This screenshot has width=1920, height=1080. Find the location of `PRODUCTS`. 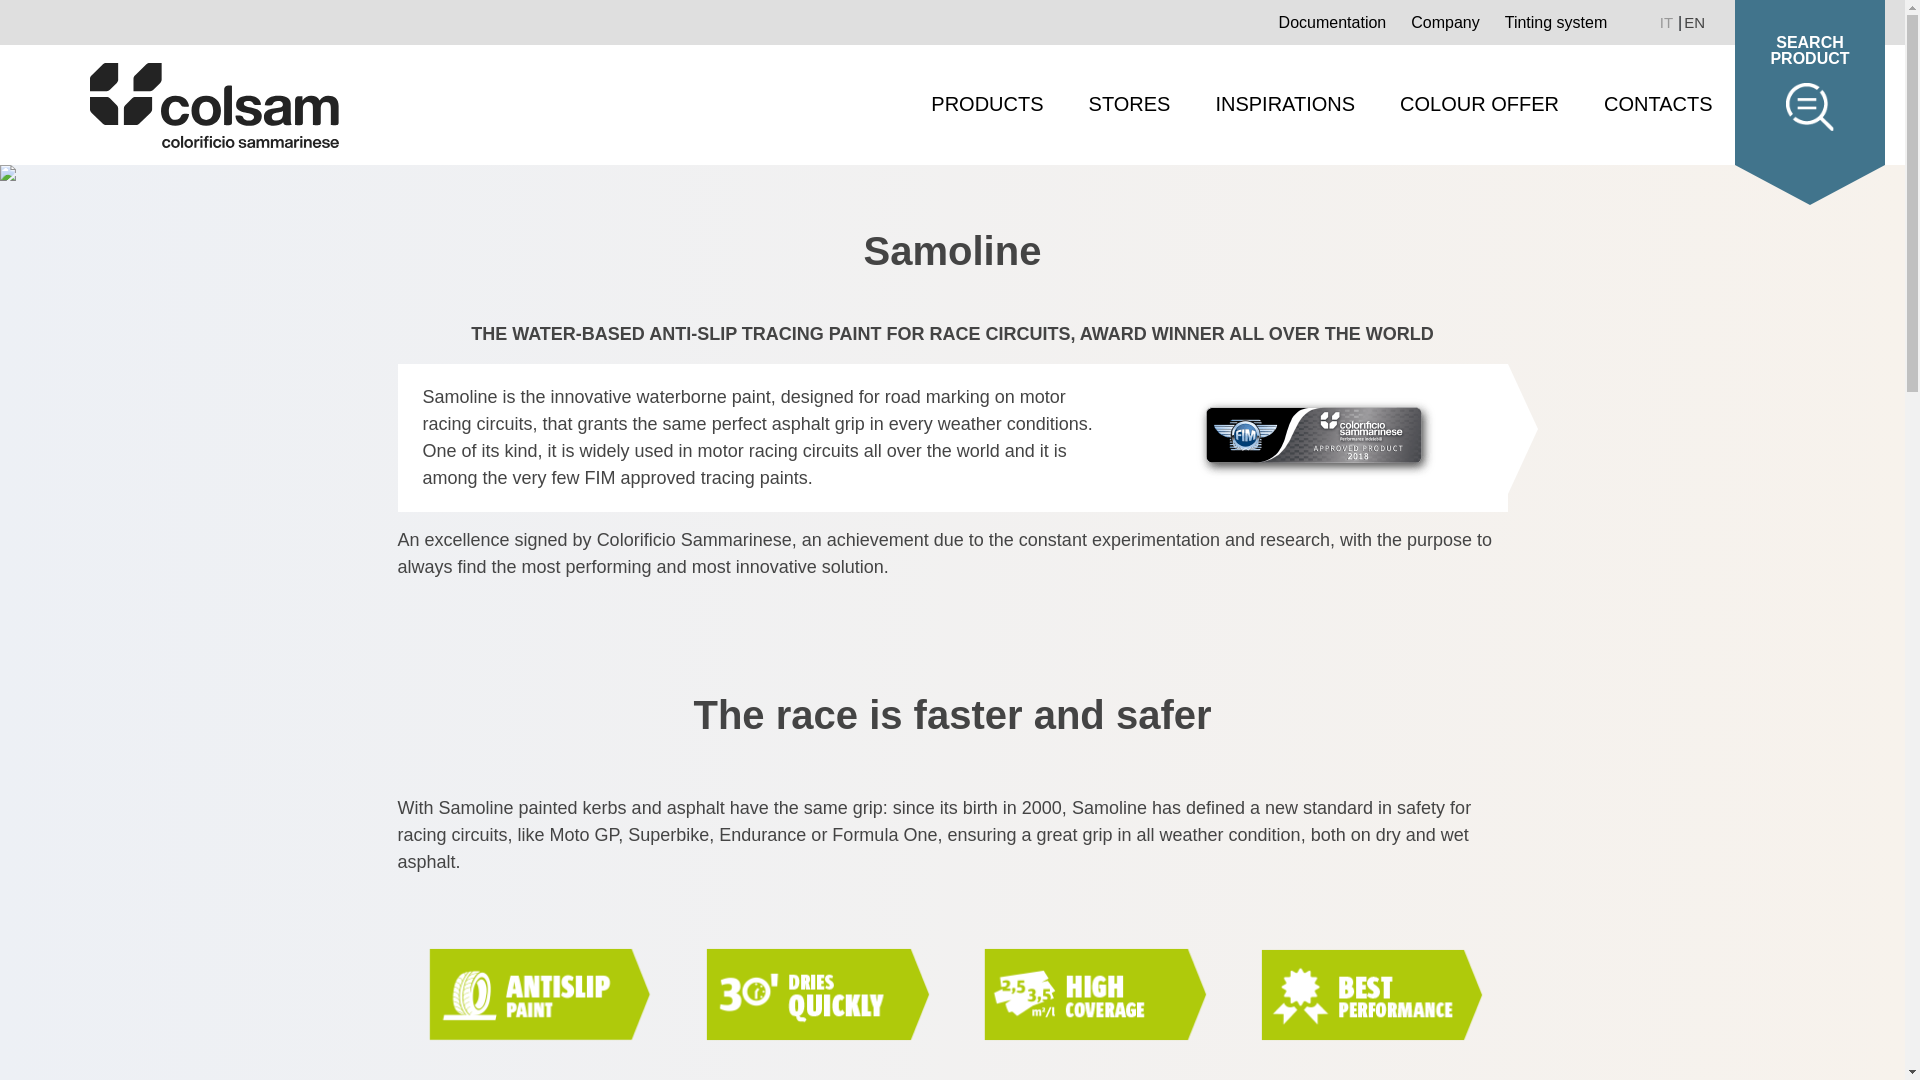

PRODUCTS is located at coordinates (986, 104).